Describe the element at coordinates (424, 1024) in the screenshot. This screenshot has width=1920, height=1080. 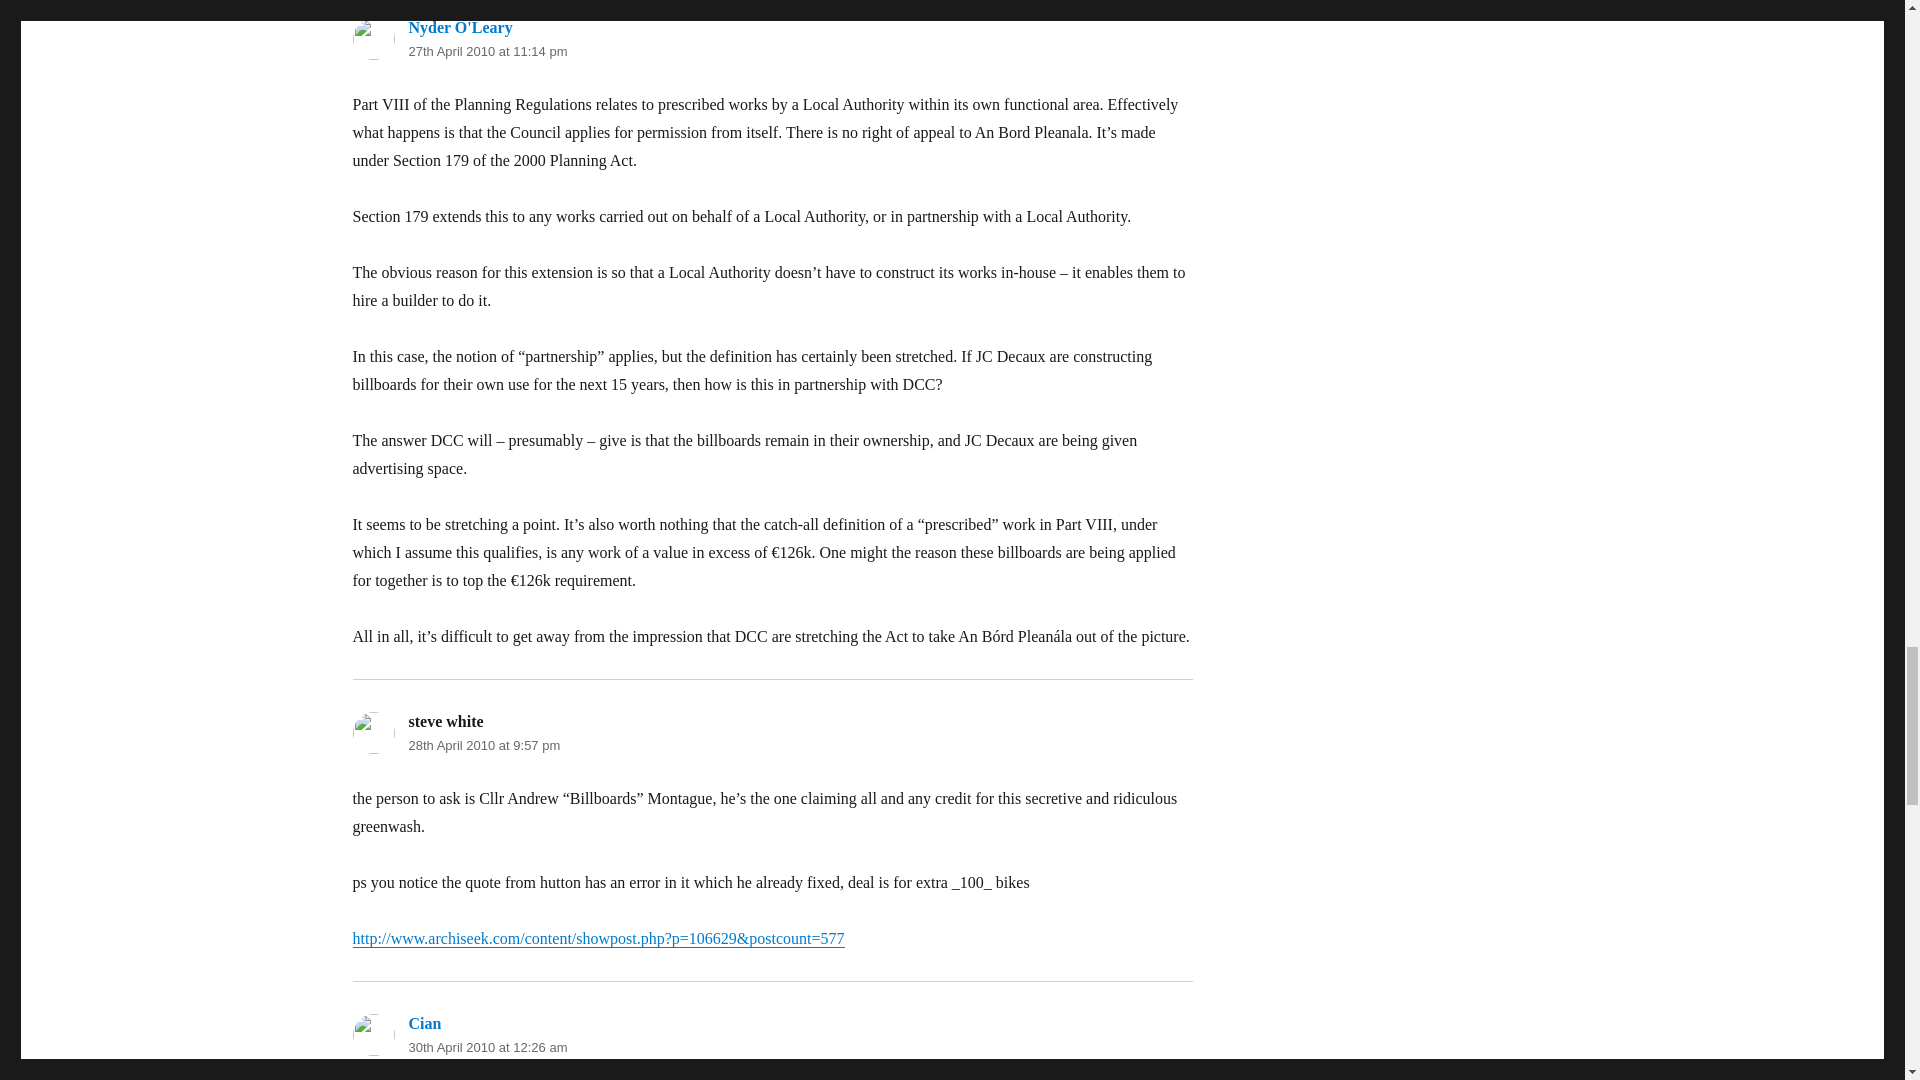
I see `Cian` at that location.